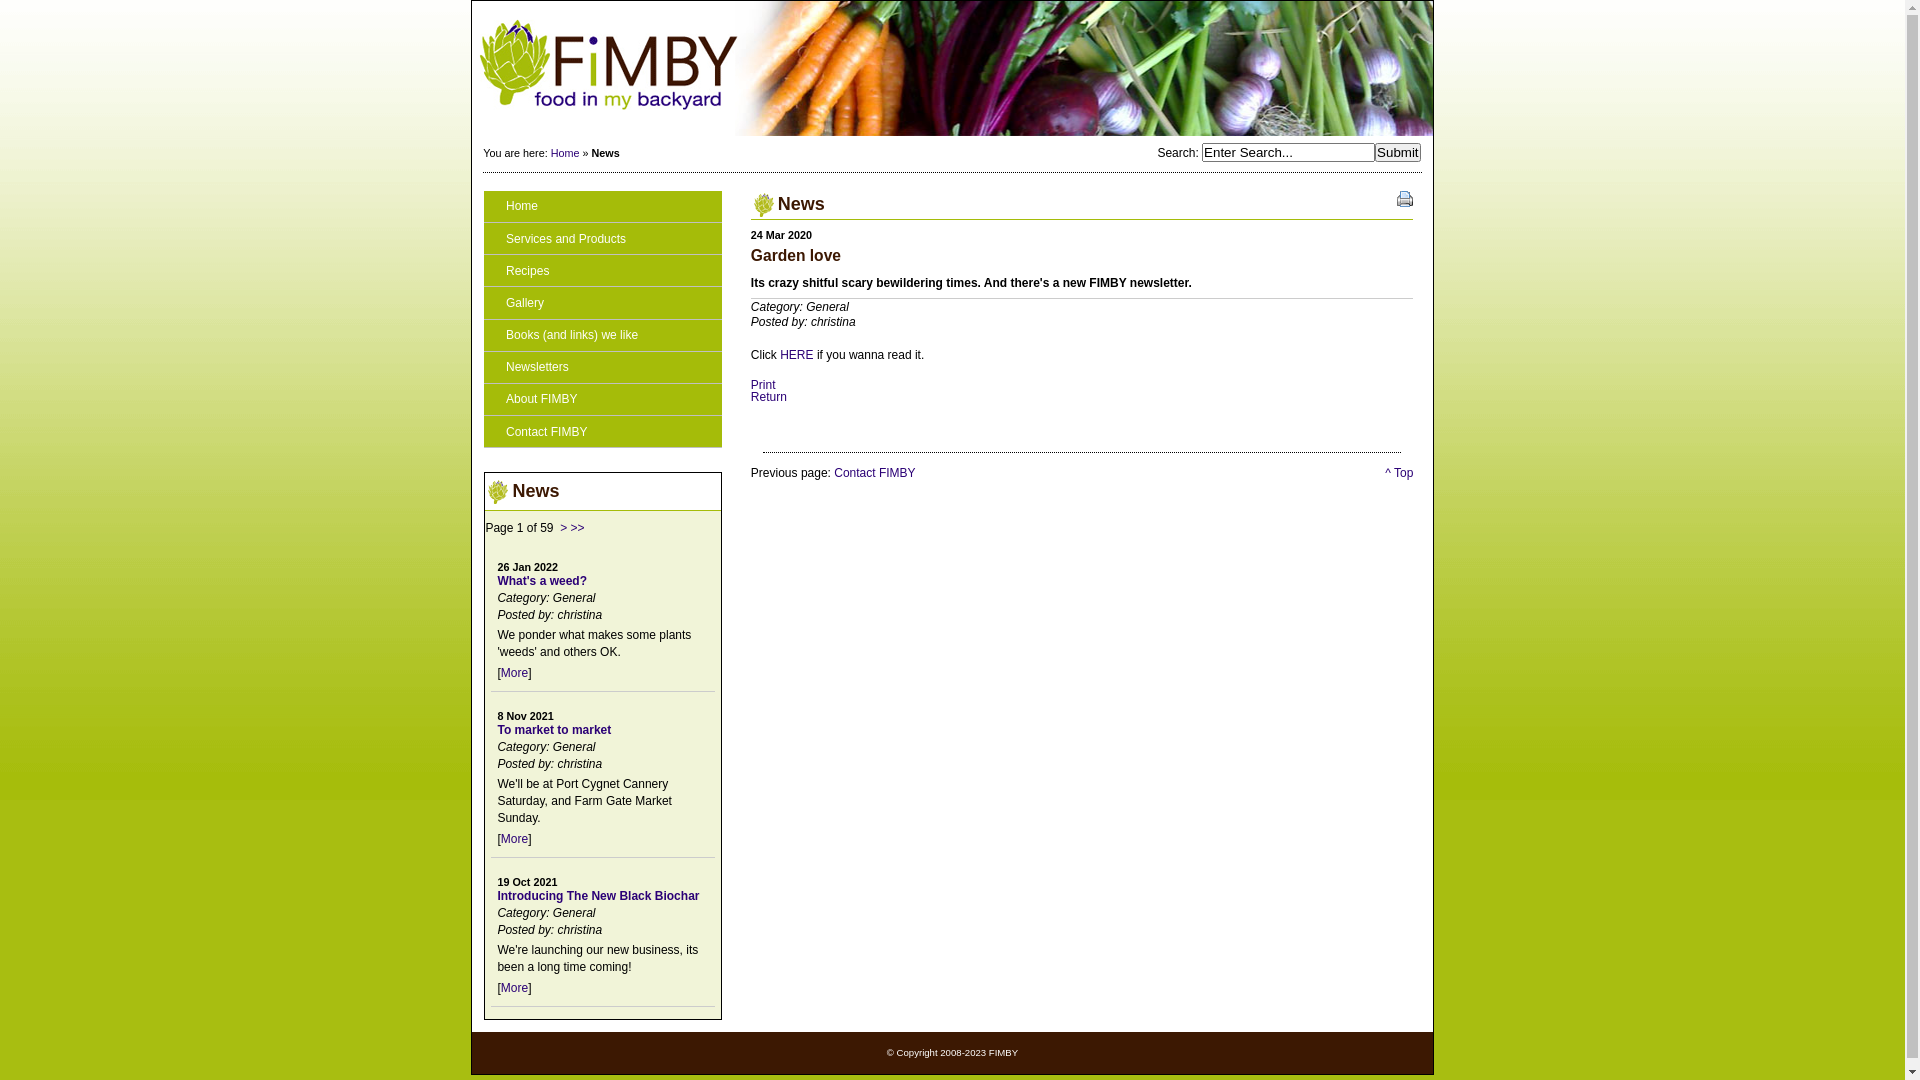 Image resolution: width=1920 pixels, height=1080 pixels. Describe the element at coordinates (542, 581) in the screenshot. I see `What's a weed?` at that location.